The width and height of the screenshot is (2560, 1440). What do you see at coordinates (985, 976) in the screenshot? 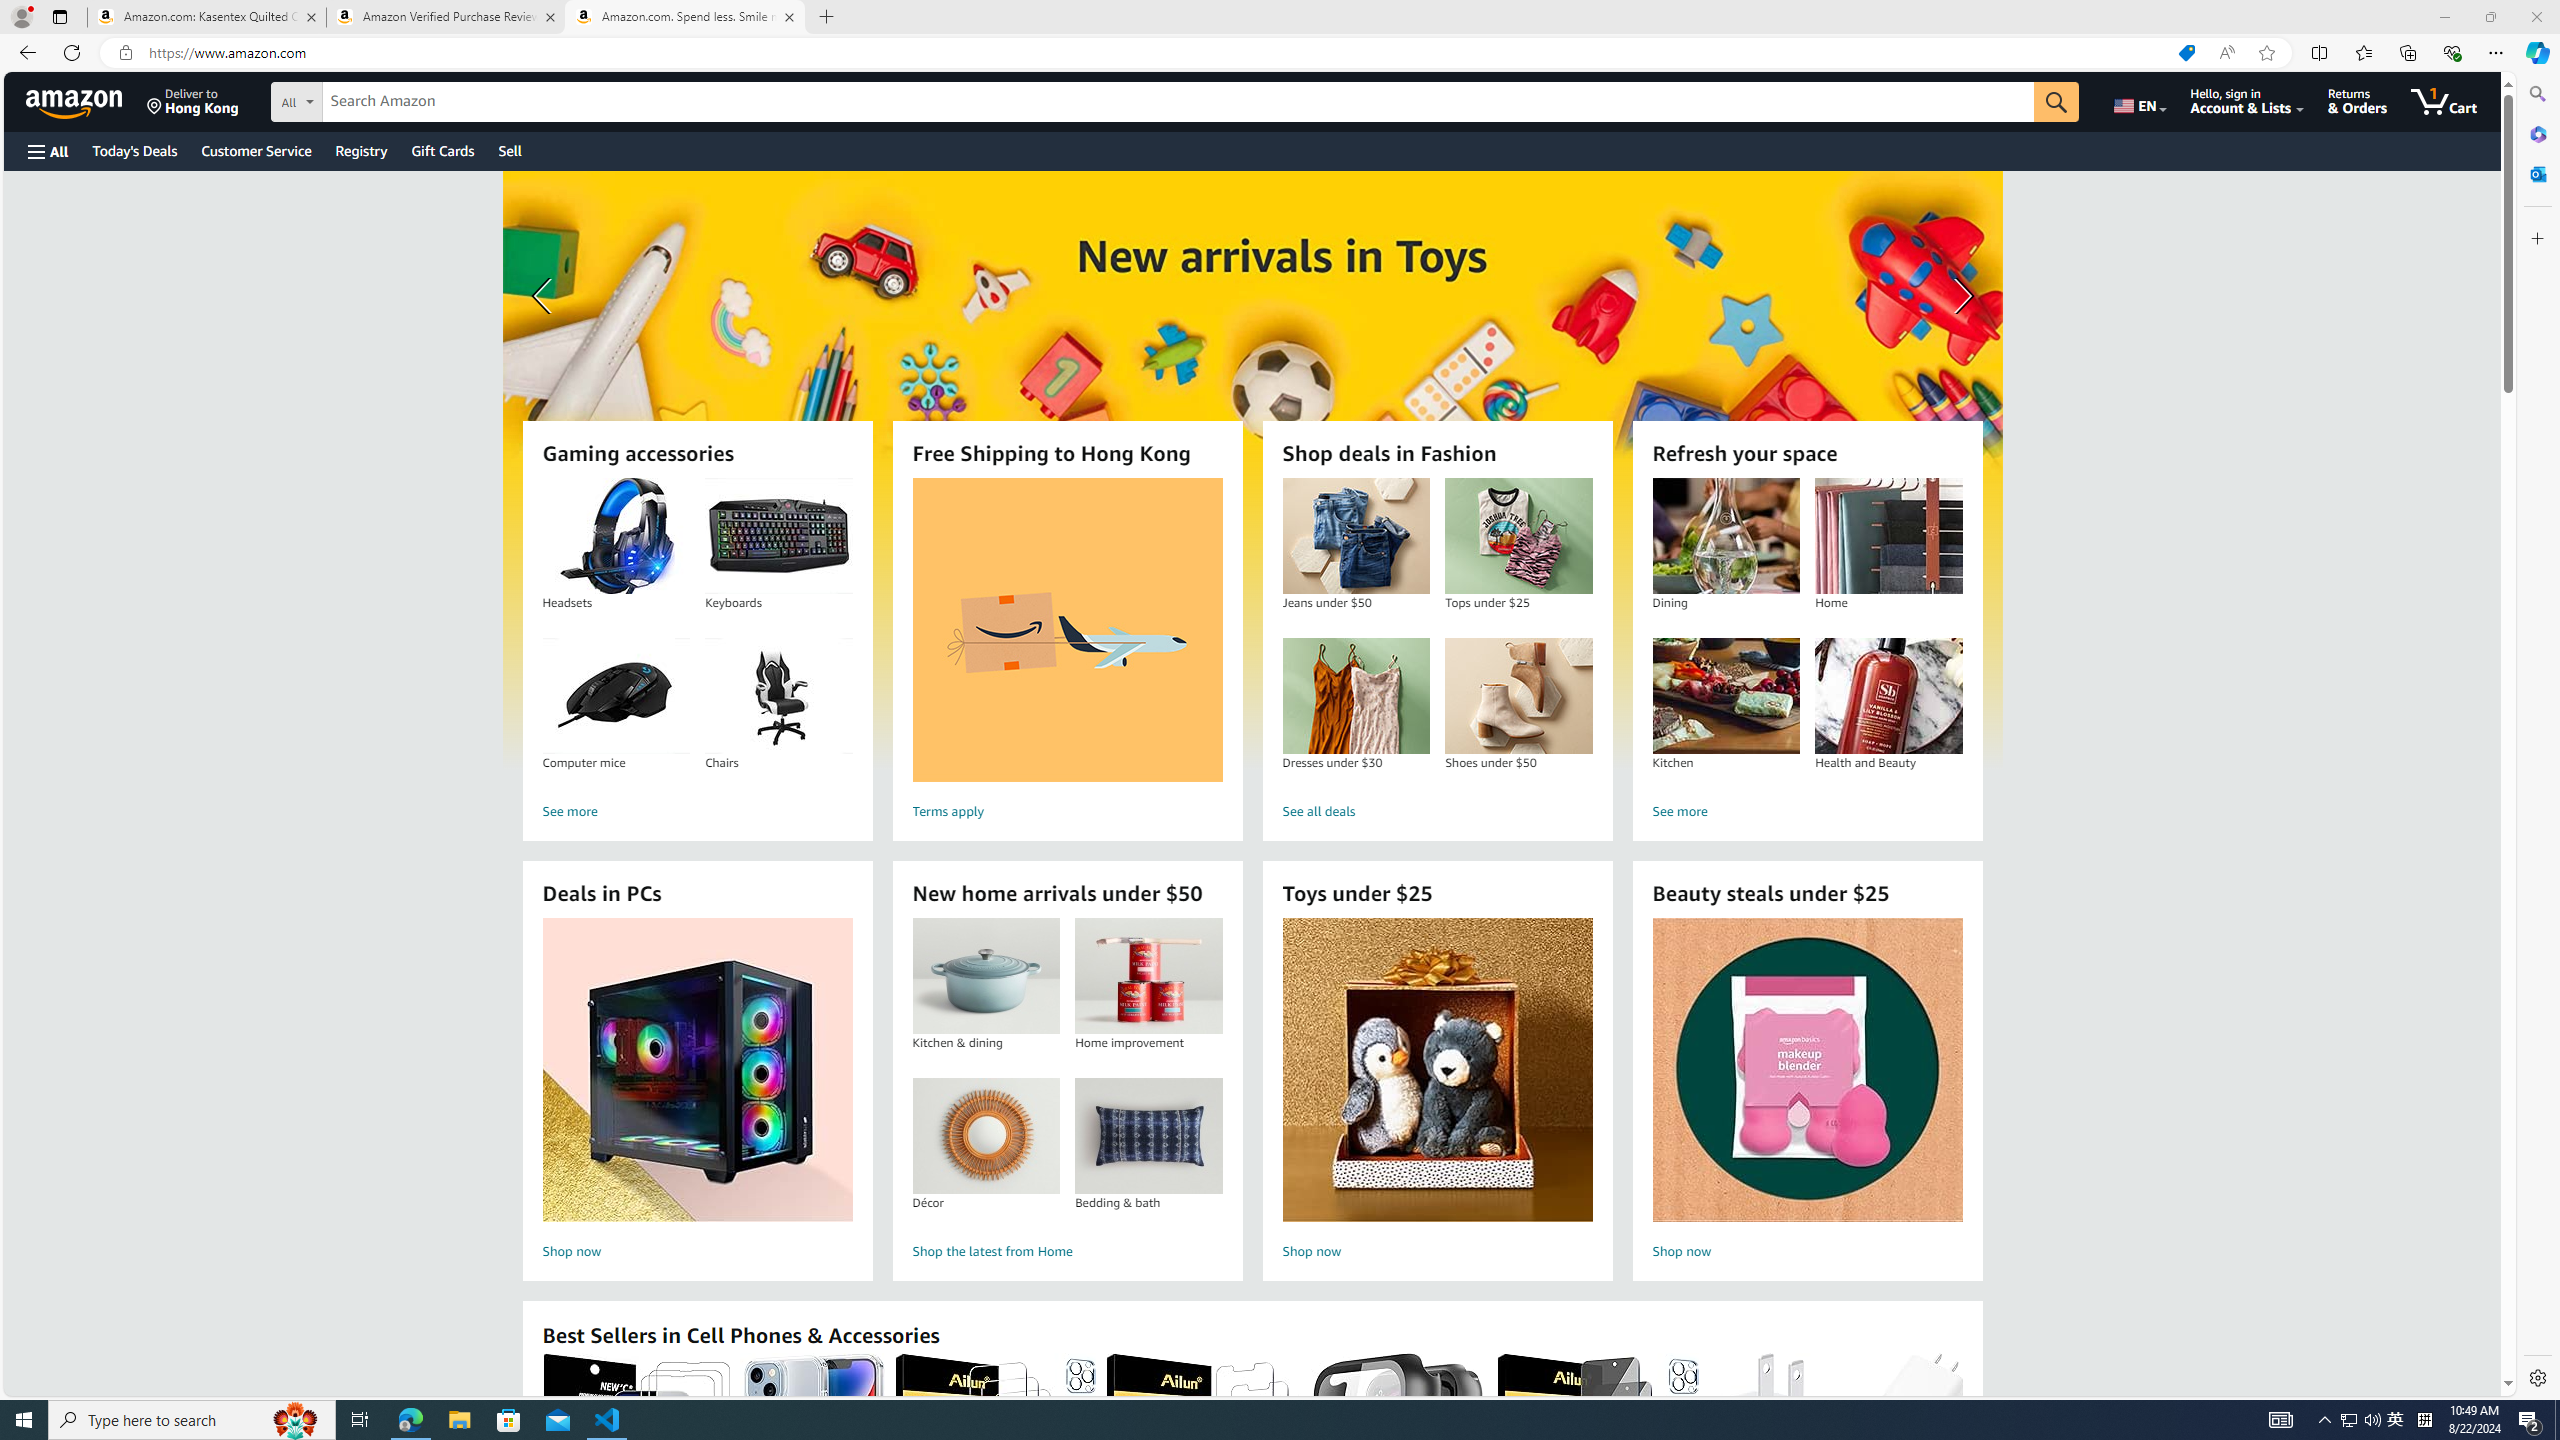
I see `Kitchen & dining` at bounding box center [985, 976].